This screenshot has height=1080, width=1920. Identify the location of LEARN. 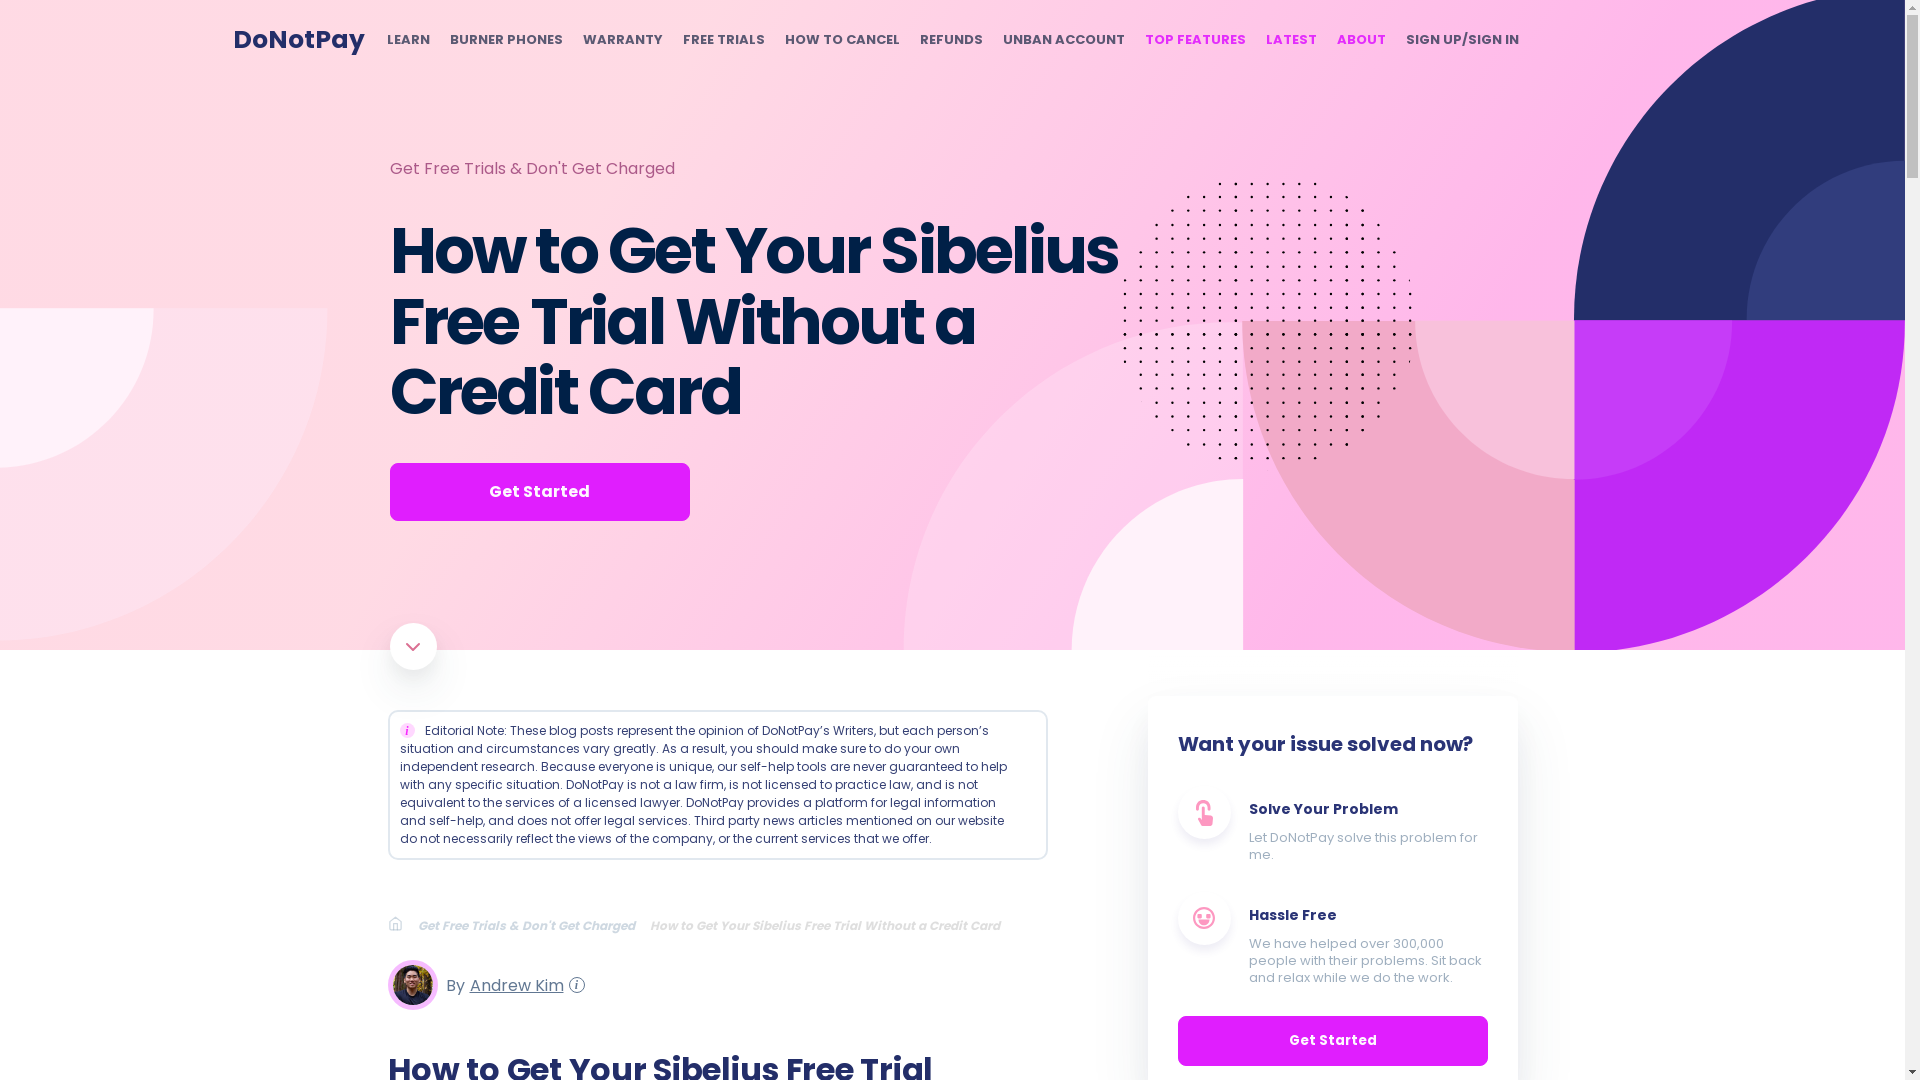
(406, 40).